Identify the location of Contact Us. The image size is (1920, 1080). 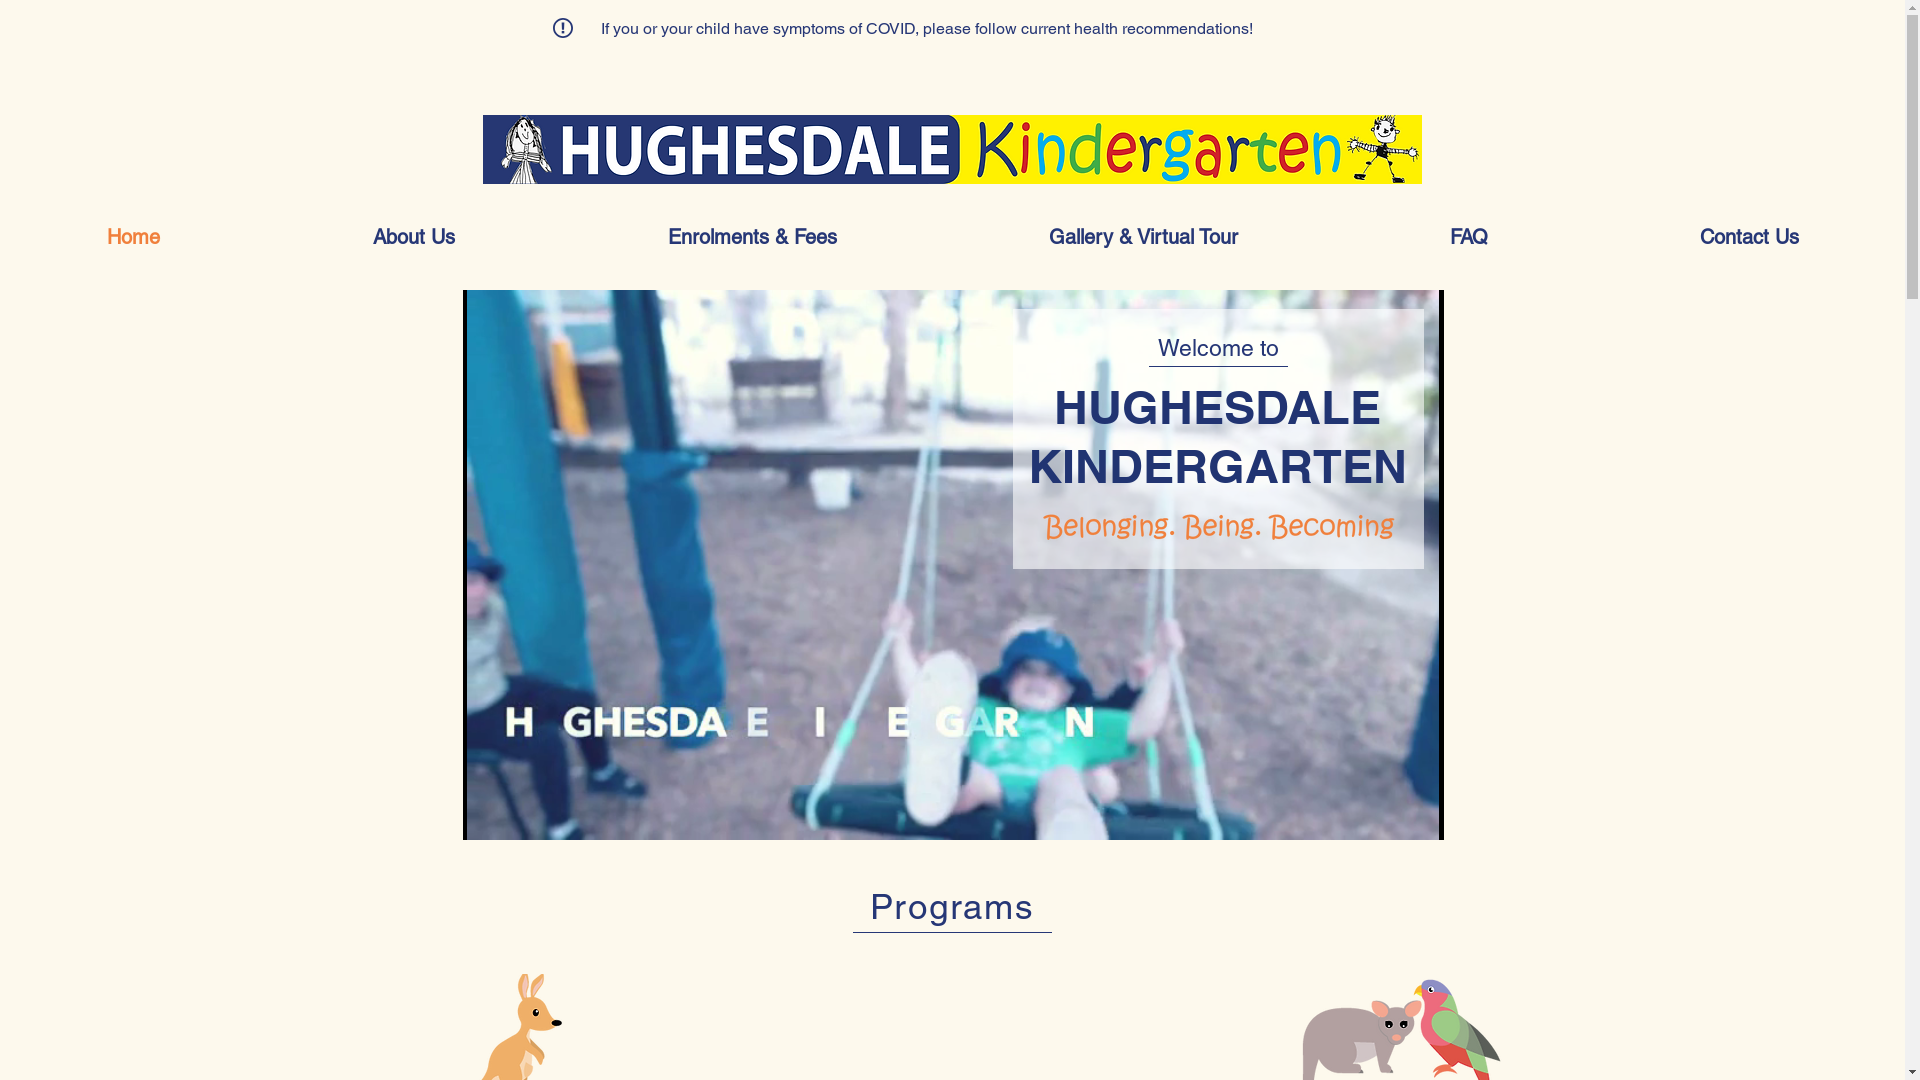
(1750, 237).